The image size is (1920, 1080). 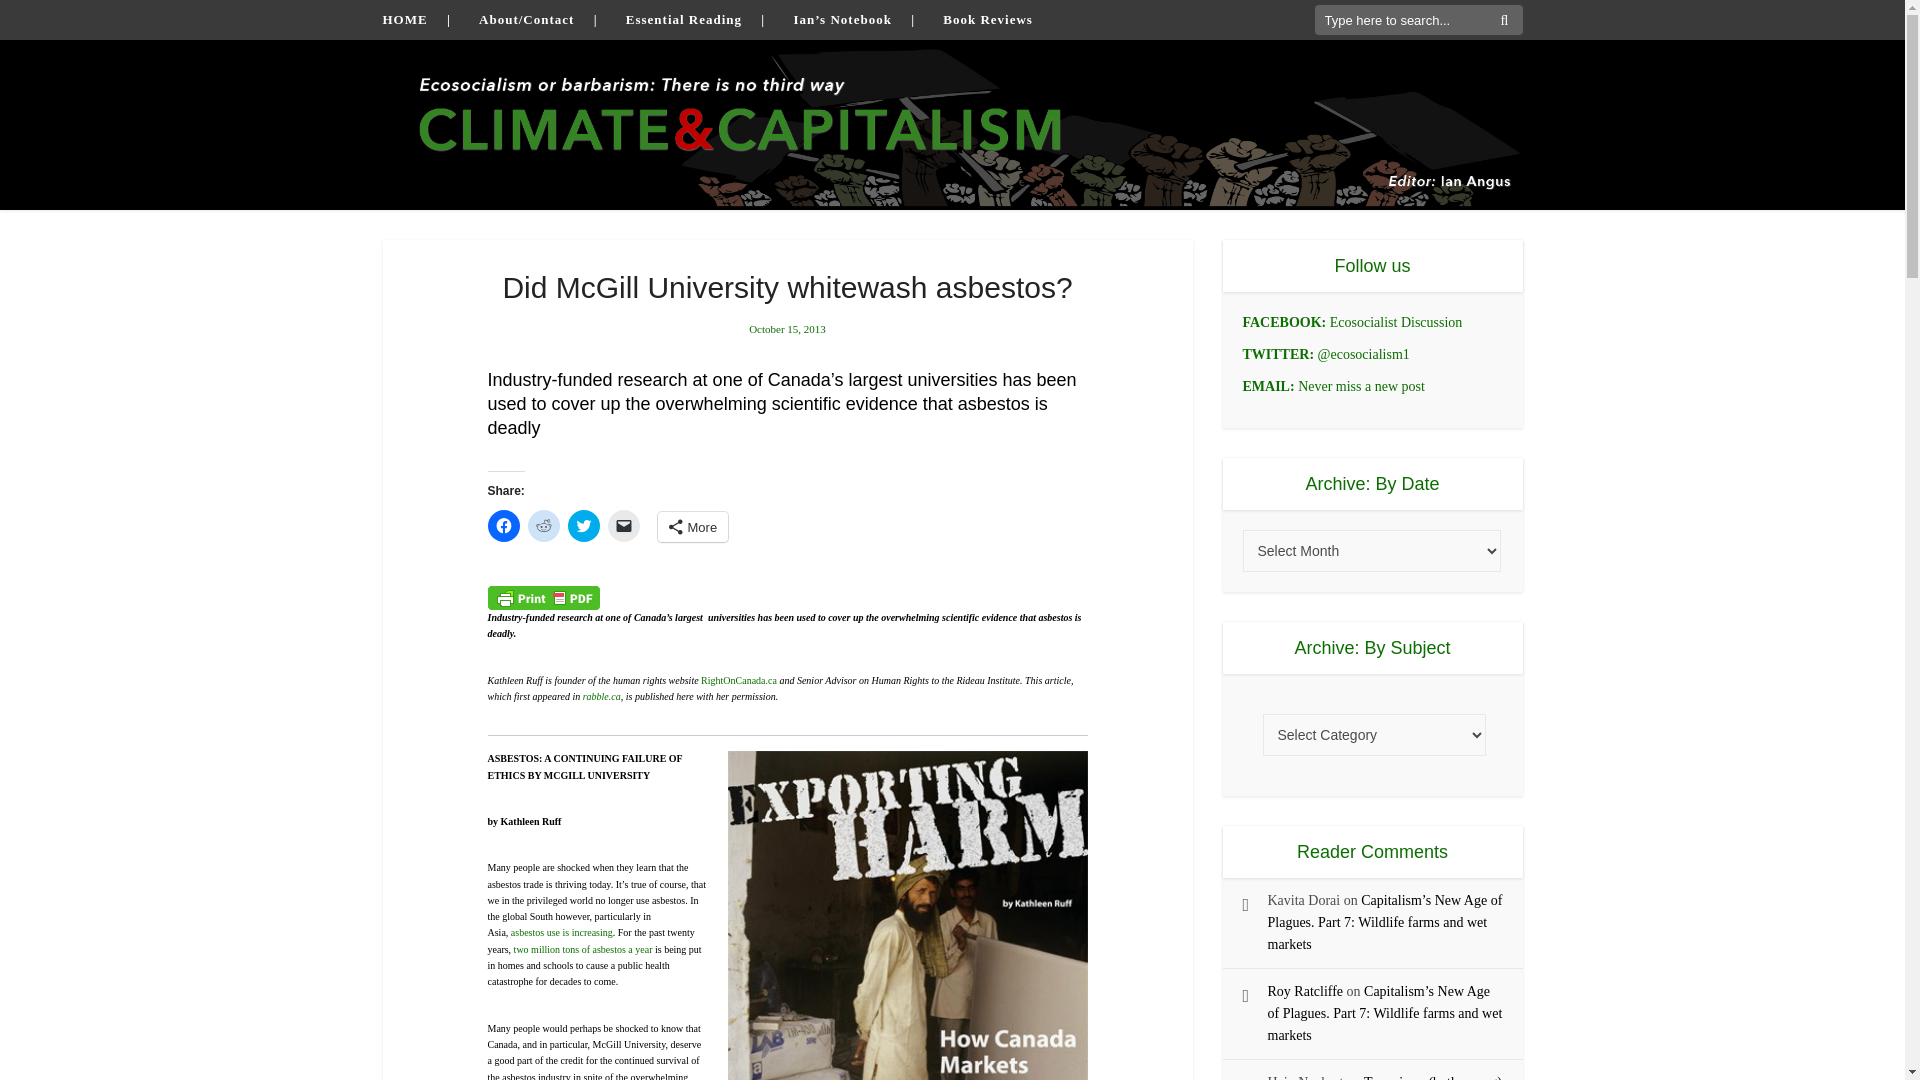 What do you see at coordinates (561, 932) in the screenshot?
I see `asbestos use is increasing` at bounding box center [561, 932].